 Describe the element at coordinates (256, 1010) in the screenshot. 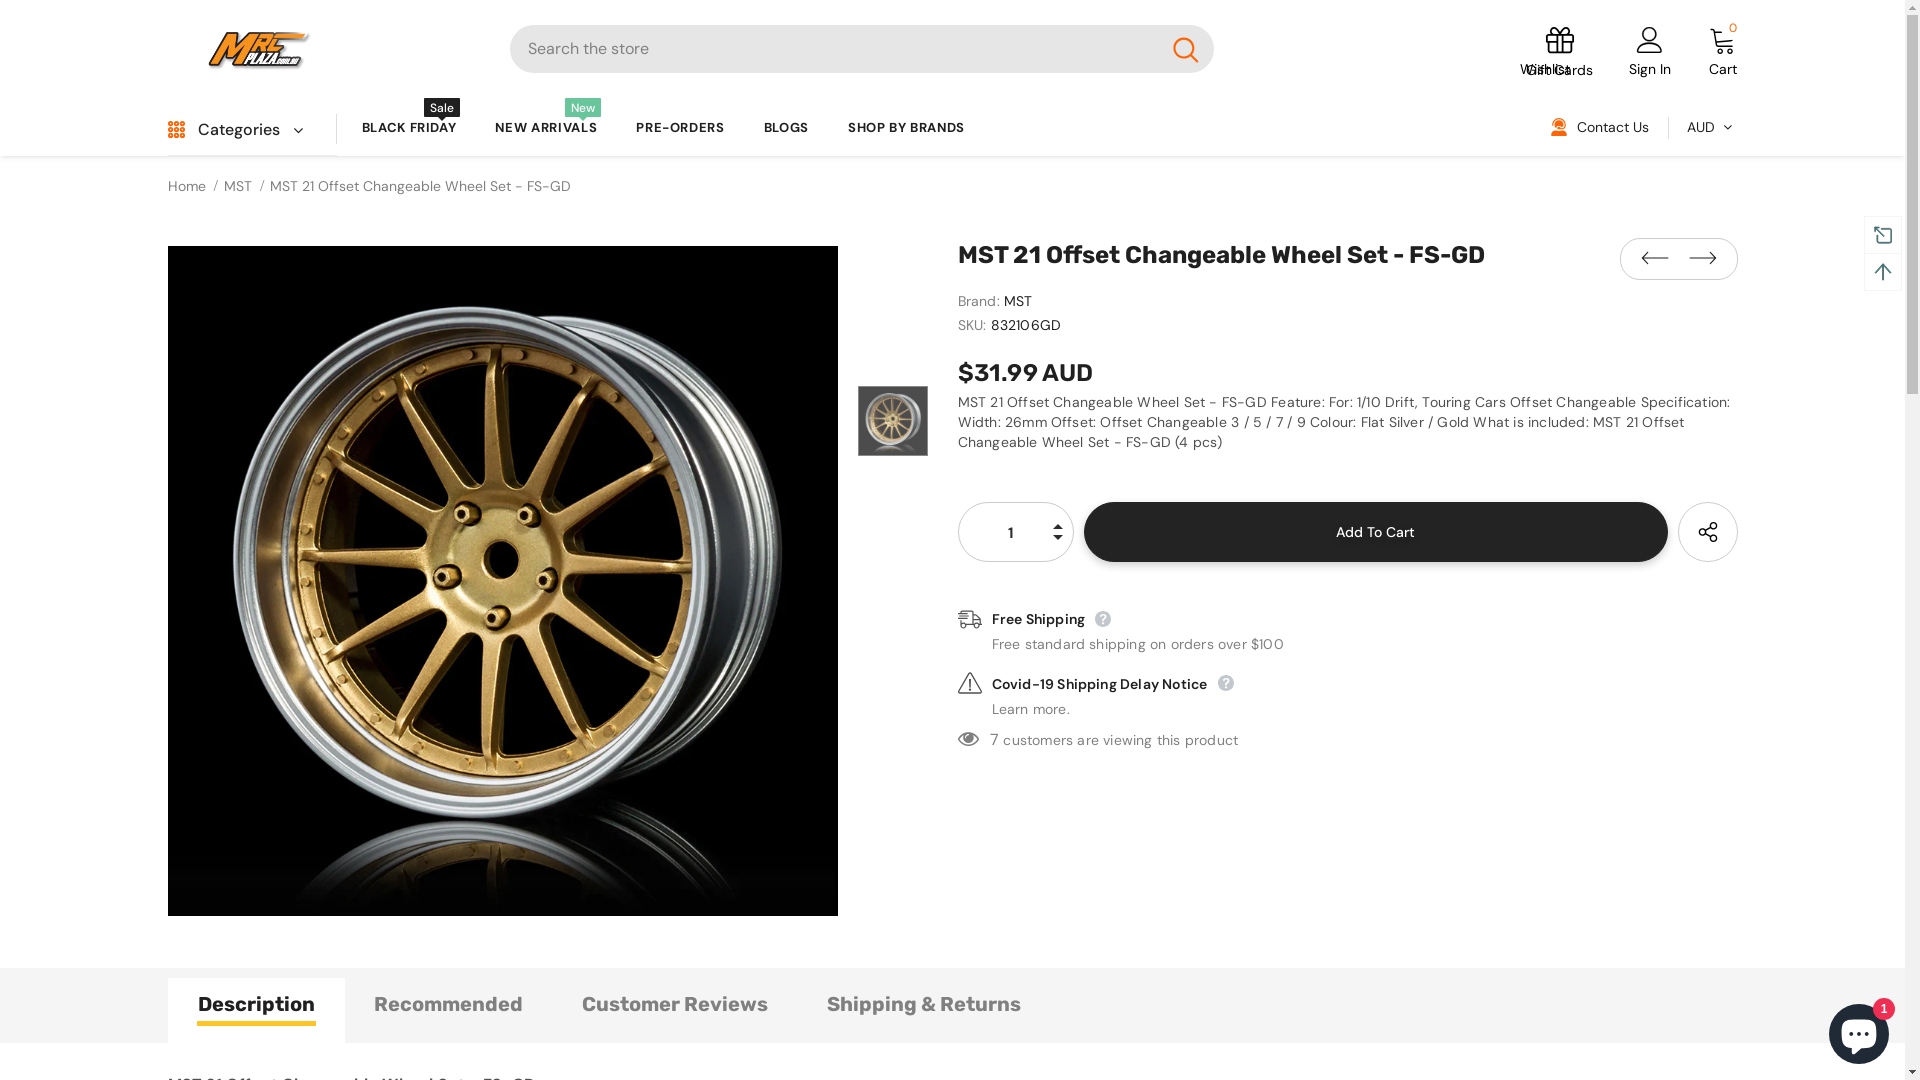

I see `Description` at that location.